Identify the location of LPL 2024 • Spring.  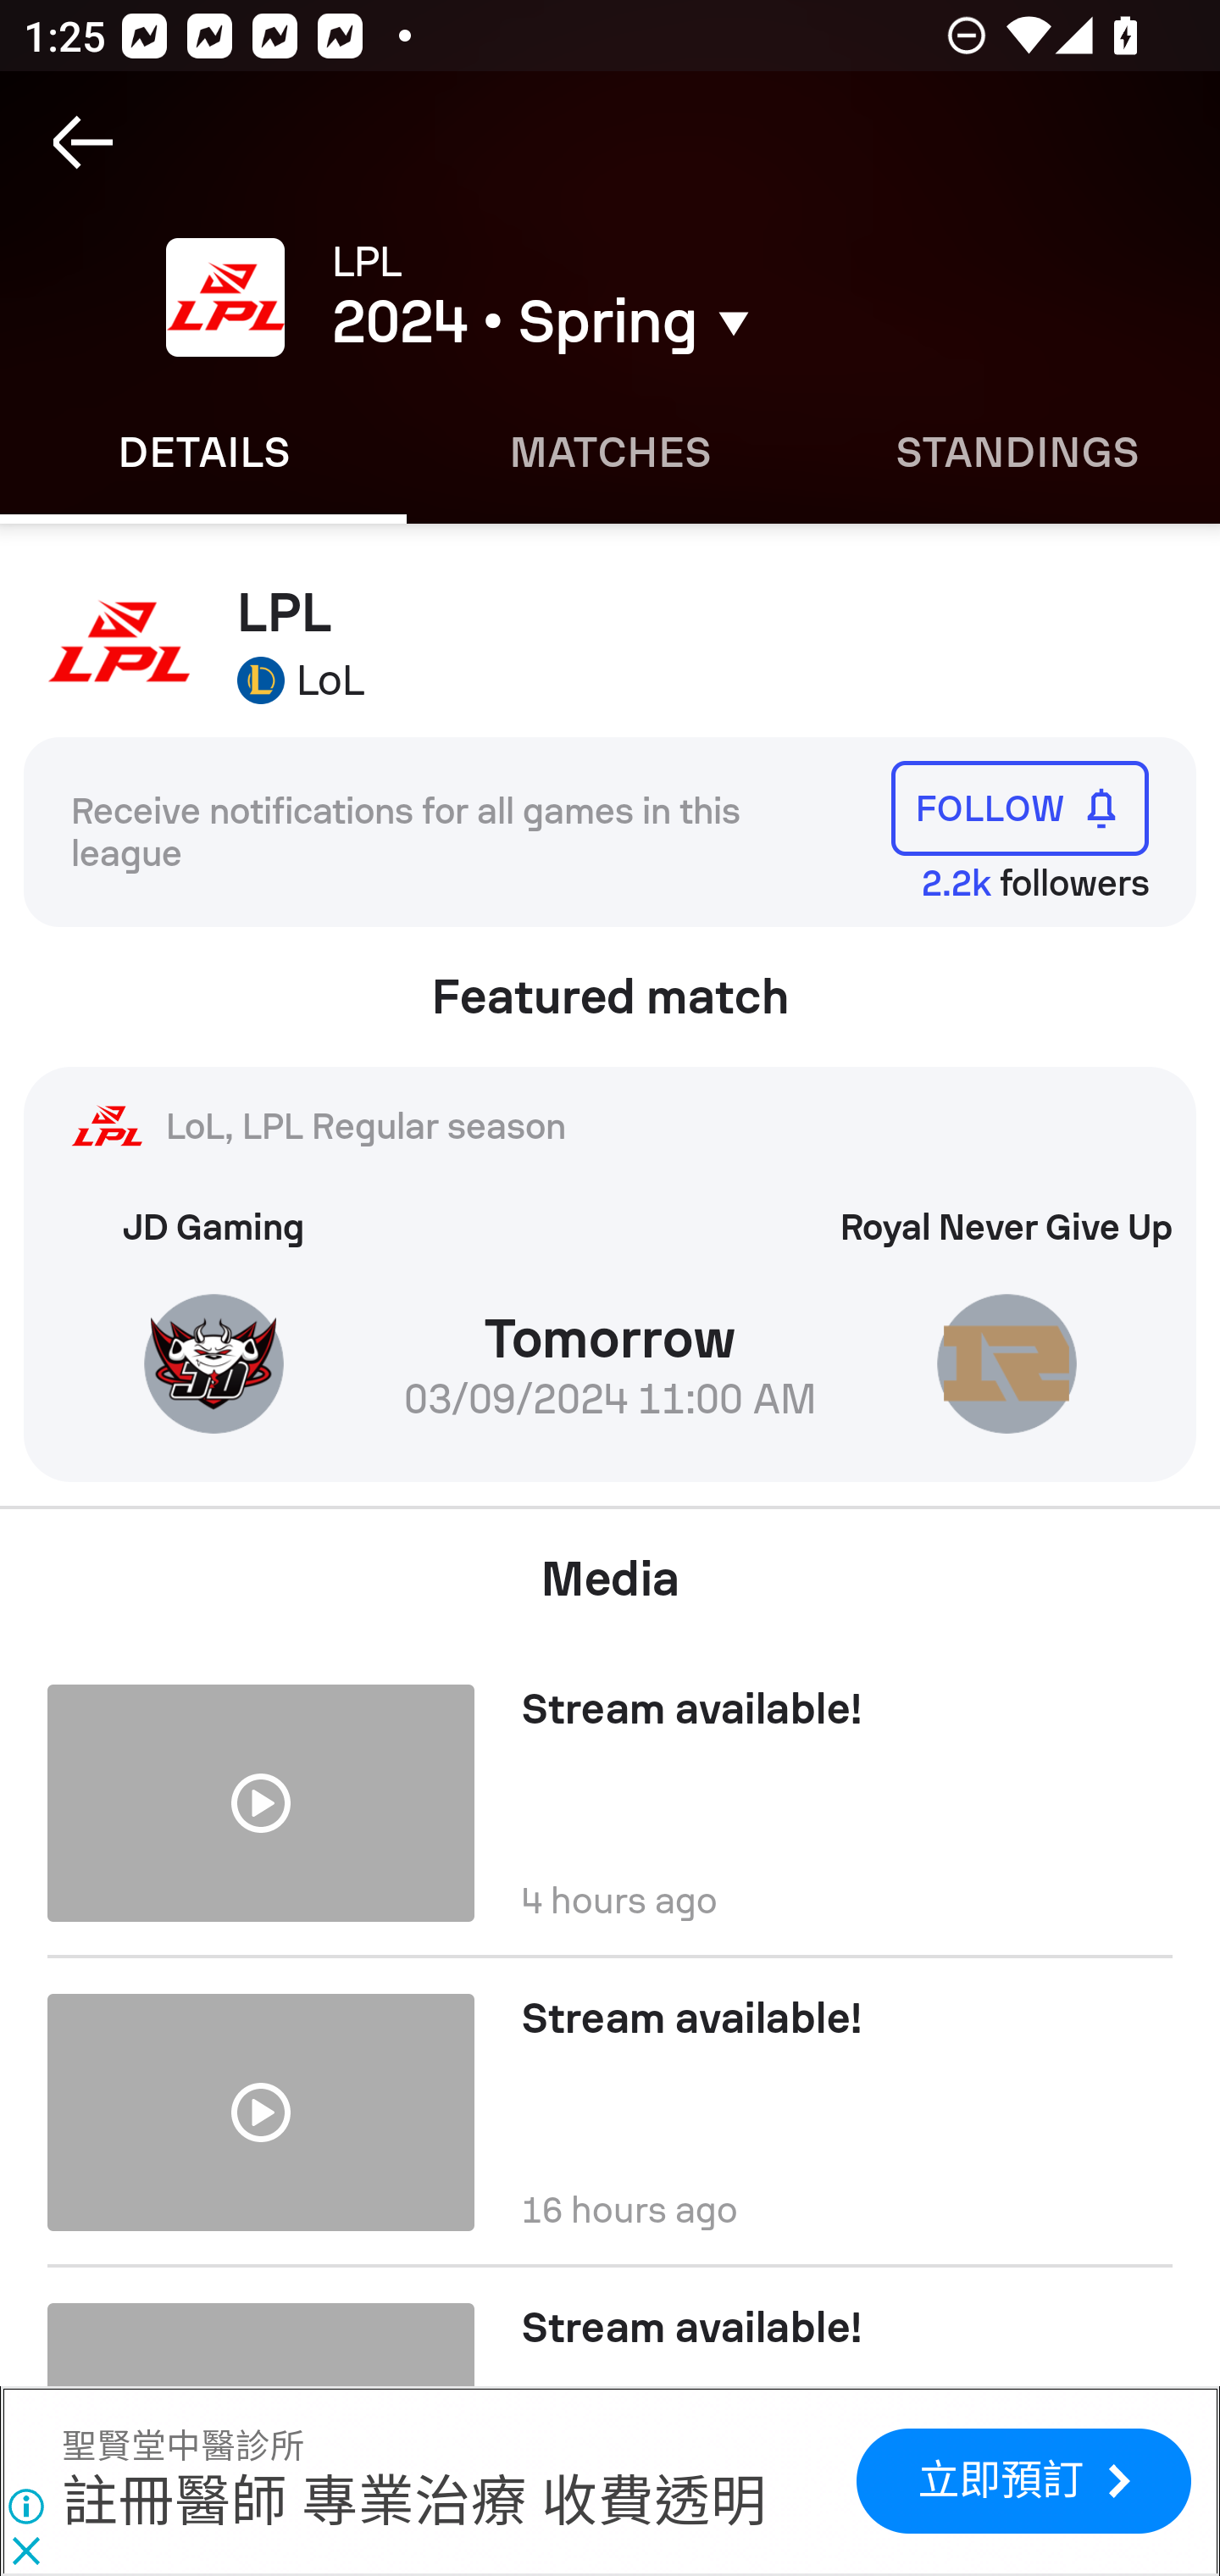
(668, 297).